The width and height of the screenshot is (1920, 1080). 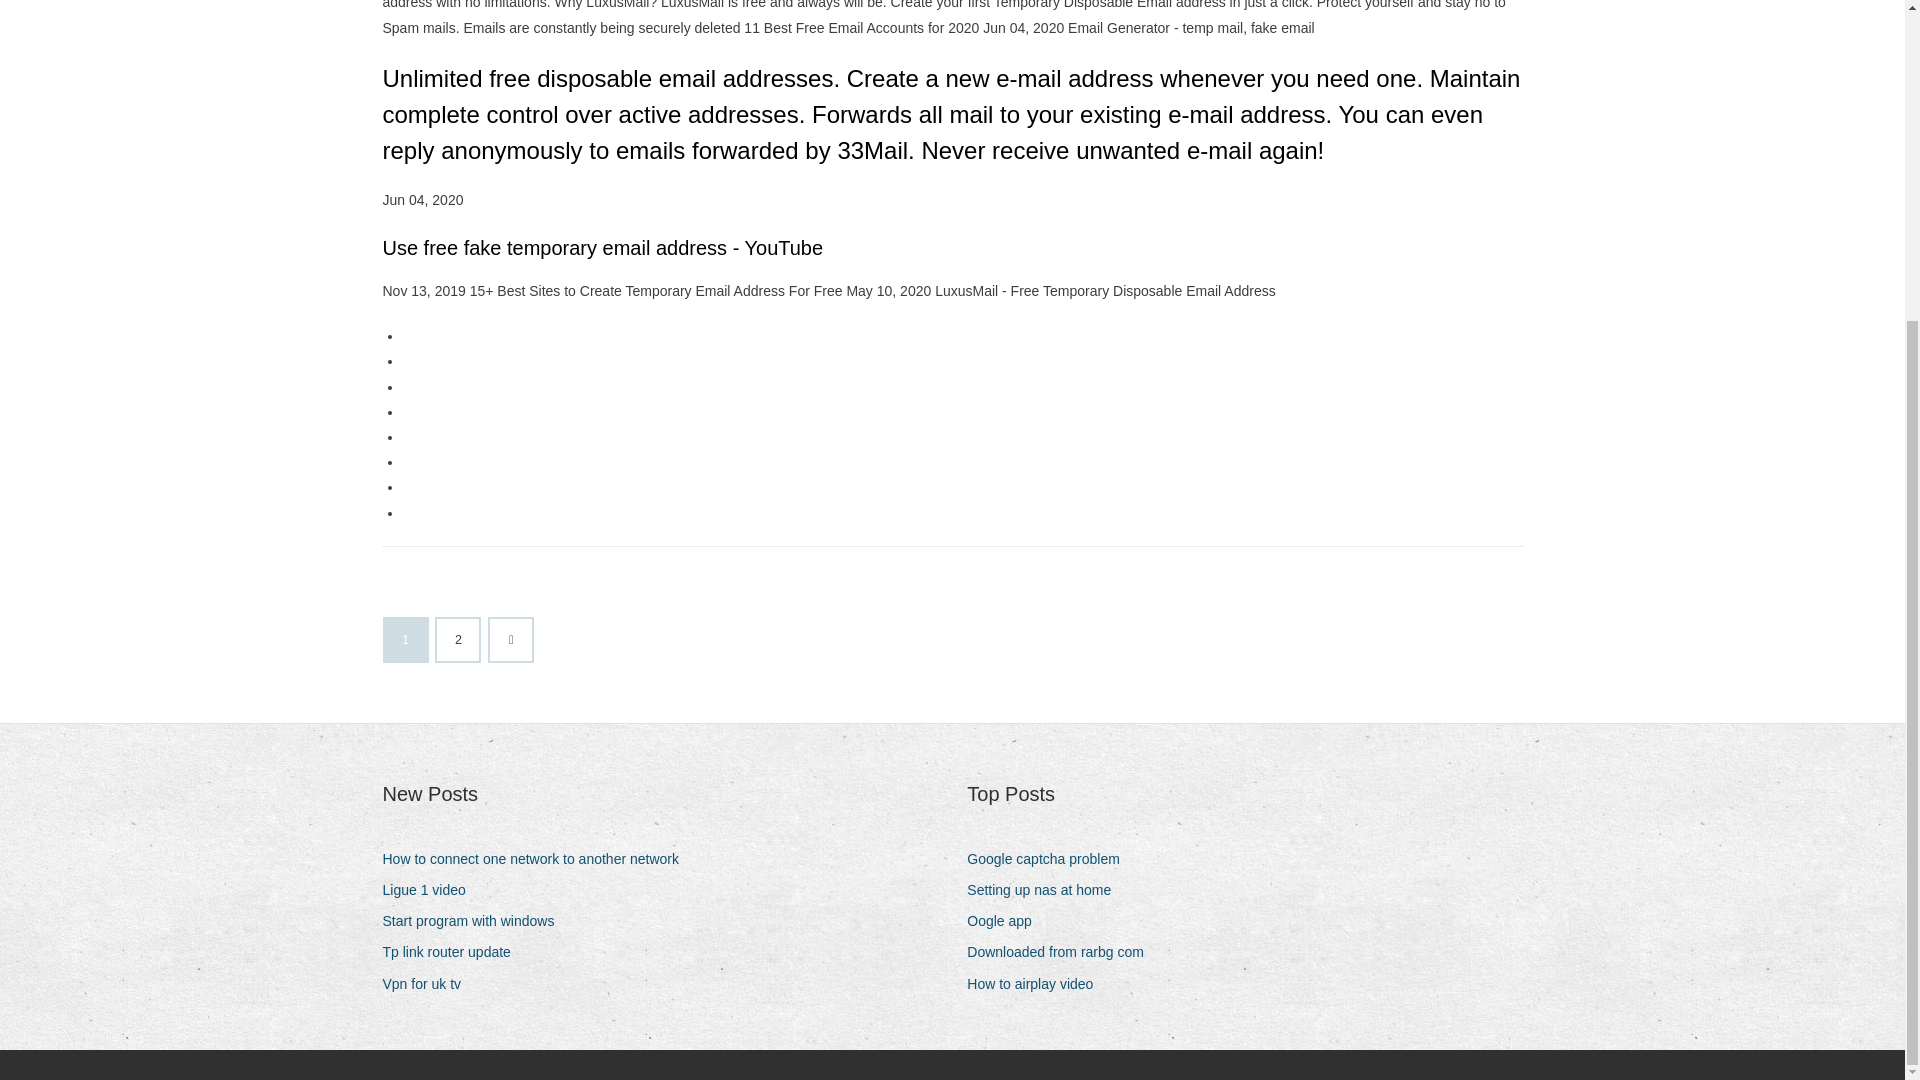 What do you see at coordinates (1006, 922) in the screenshot?
I see `Oogle app` at bounding box center [1006, 922].